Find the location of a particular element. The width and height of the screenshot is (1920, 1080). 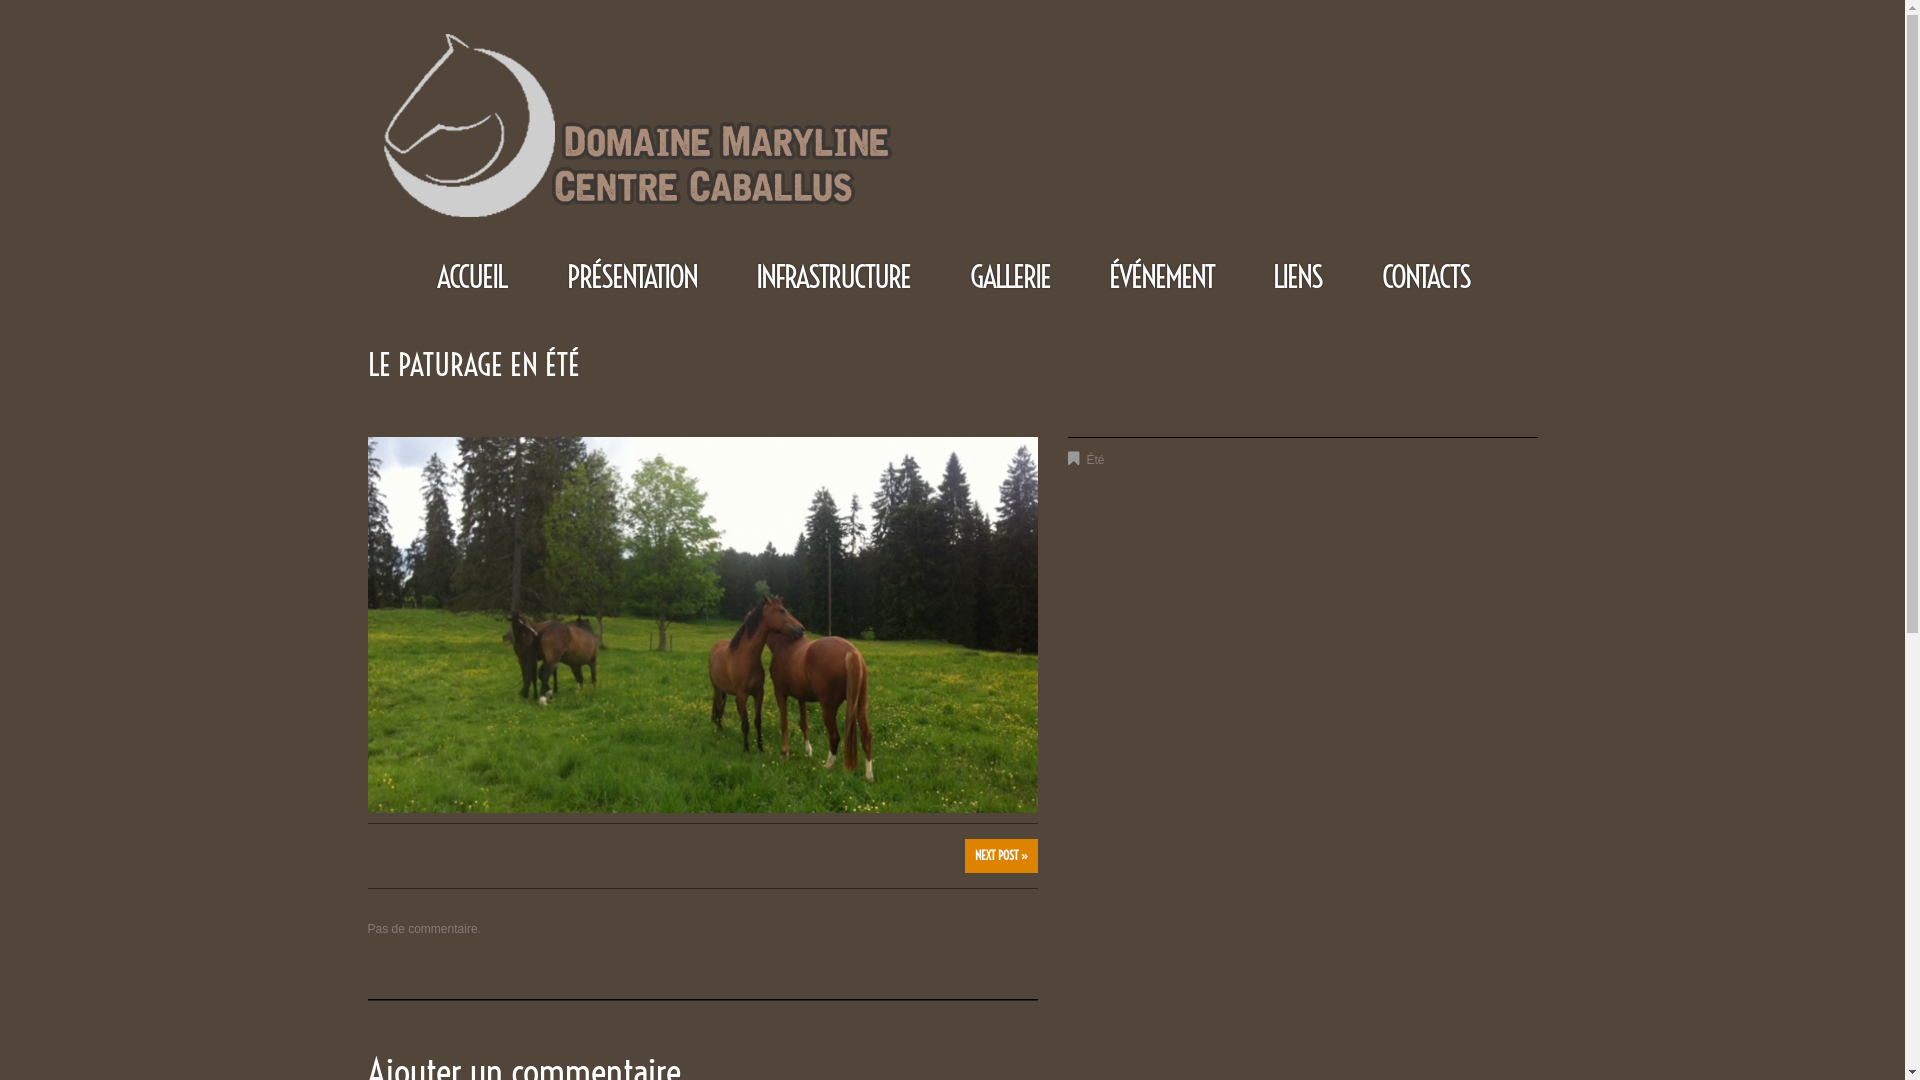

Play is located at coordinates (702, 625).